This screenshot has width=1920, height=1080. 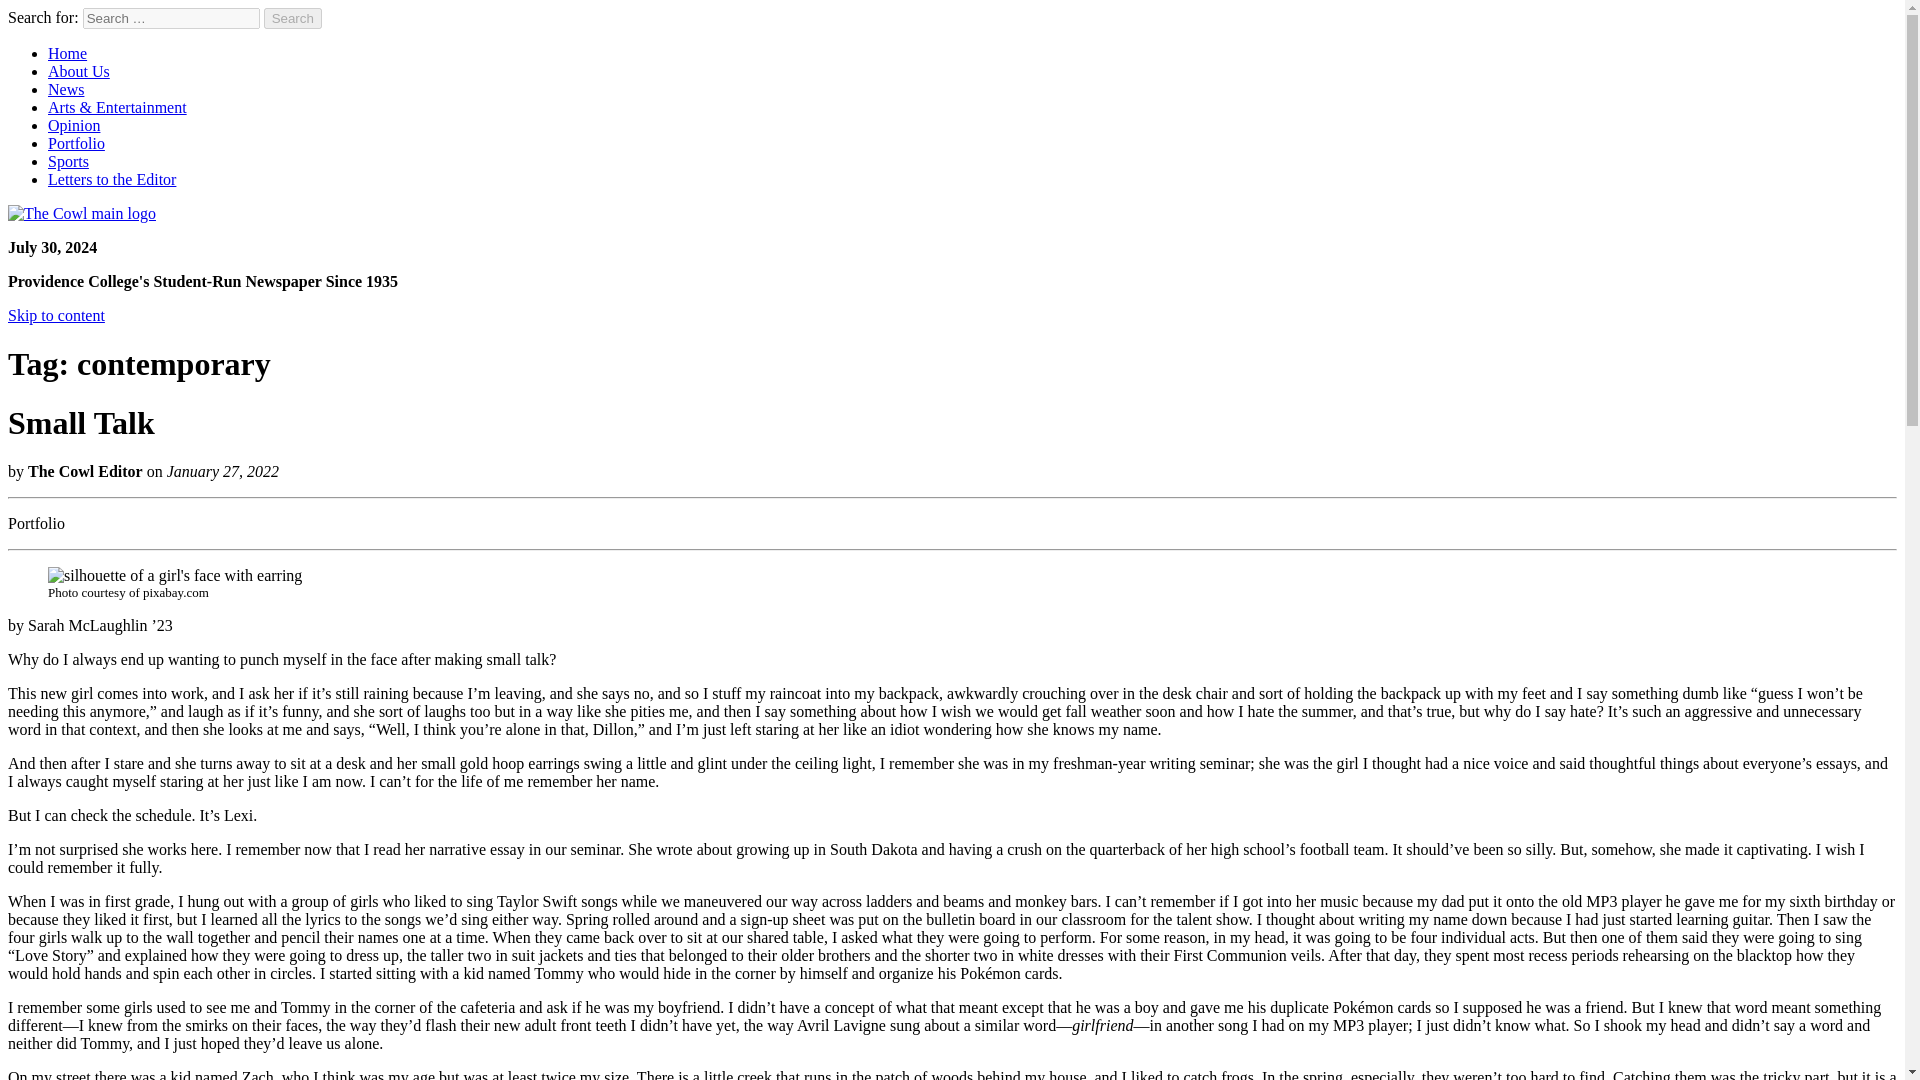 What do you see at coordinates (74, 124) in the screenshot?
I see `Opinion` at bounding box center [74, 124].